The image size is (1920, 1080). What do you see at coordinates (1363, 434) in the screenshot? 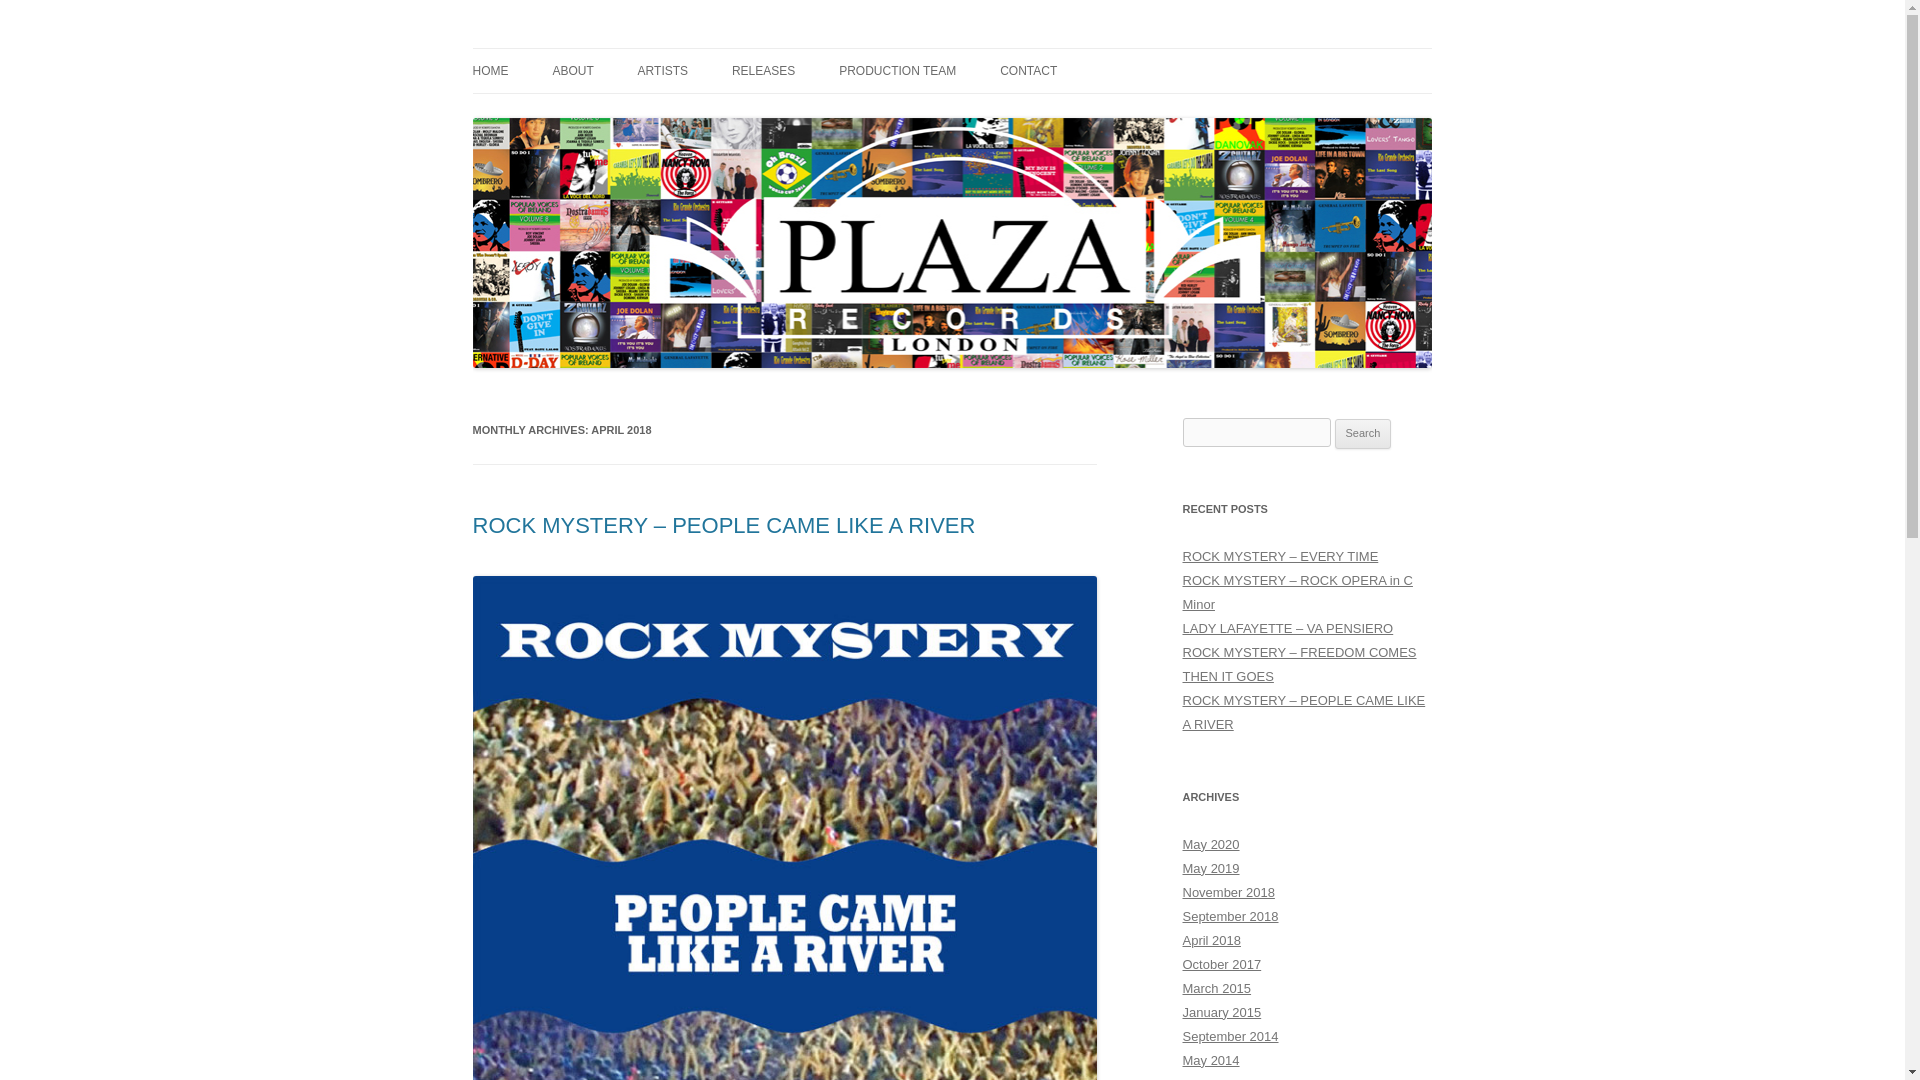
I see `Search` at bounding box center [1363, 434].